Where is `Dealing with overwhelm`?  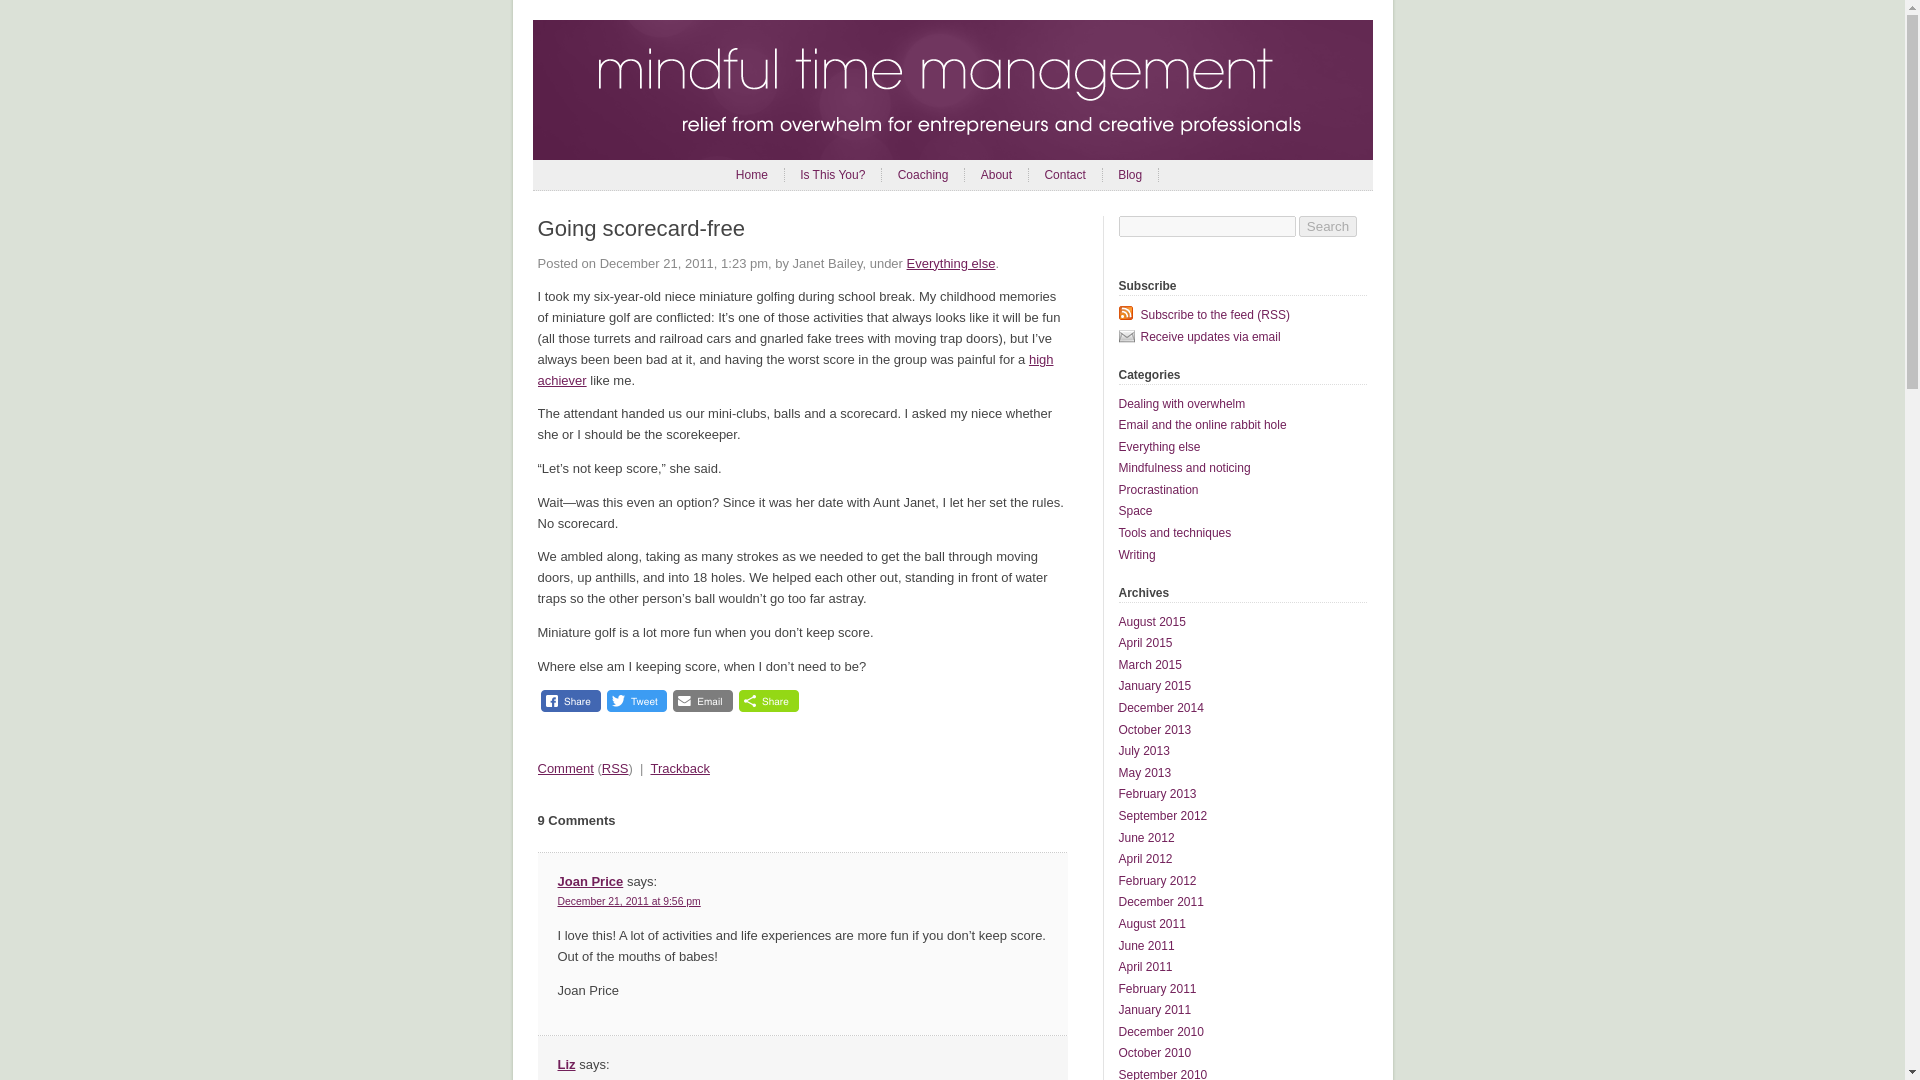
Dealing with overwhelm is located at coordinates (1180, 403).